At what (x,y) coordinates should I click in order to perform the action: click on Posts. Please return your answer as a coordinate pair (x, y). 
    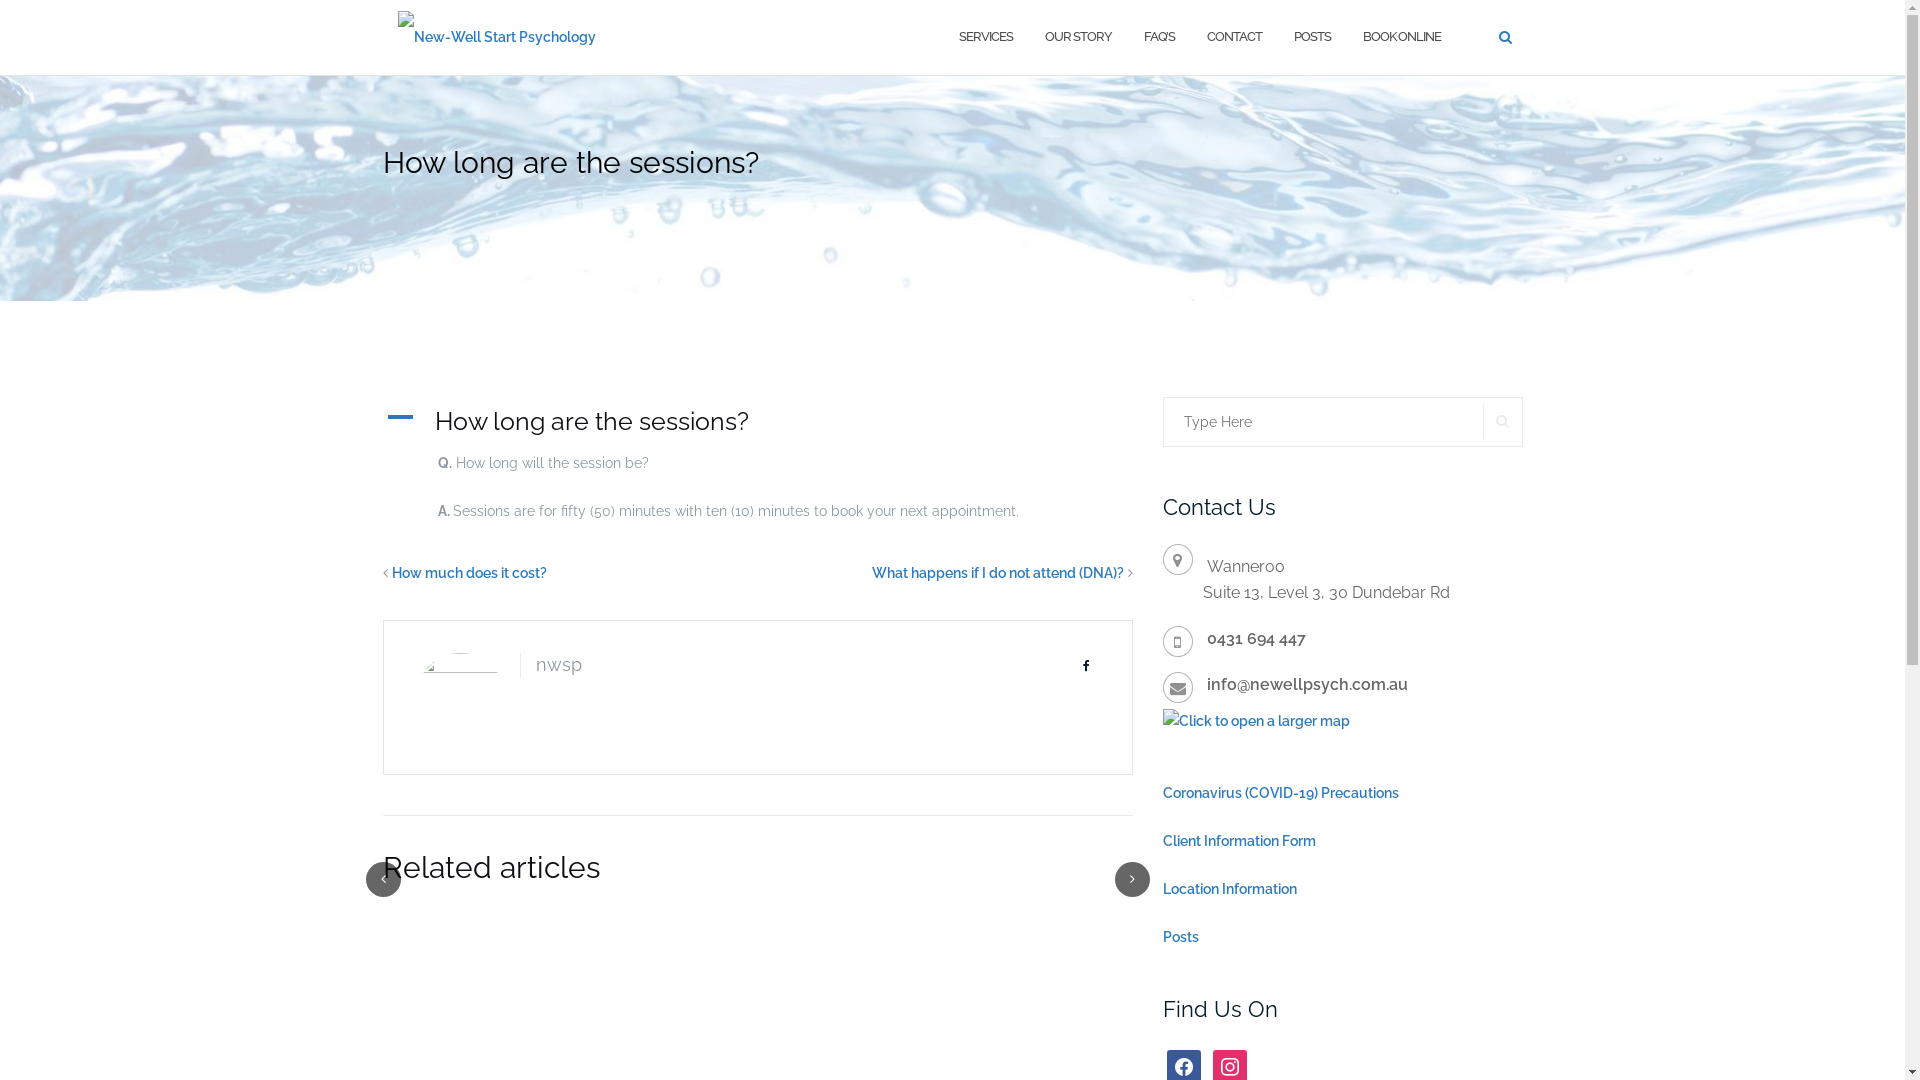
    Looking at the image, I should click on (1180, 937).